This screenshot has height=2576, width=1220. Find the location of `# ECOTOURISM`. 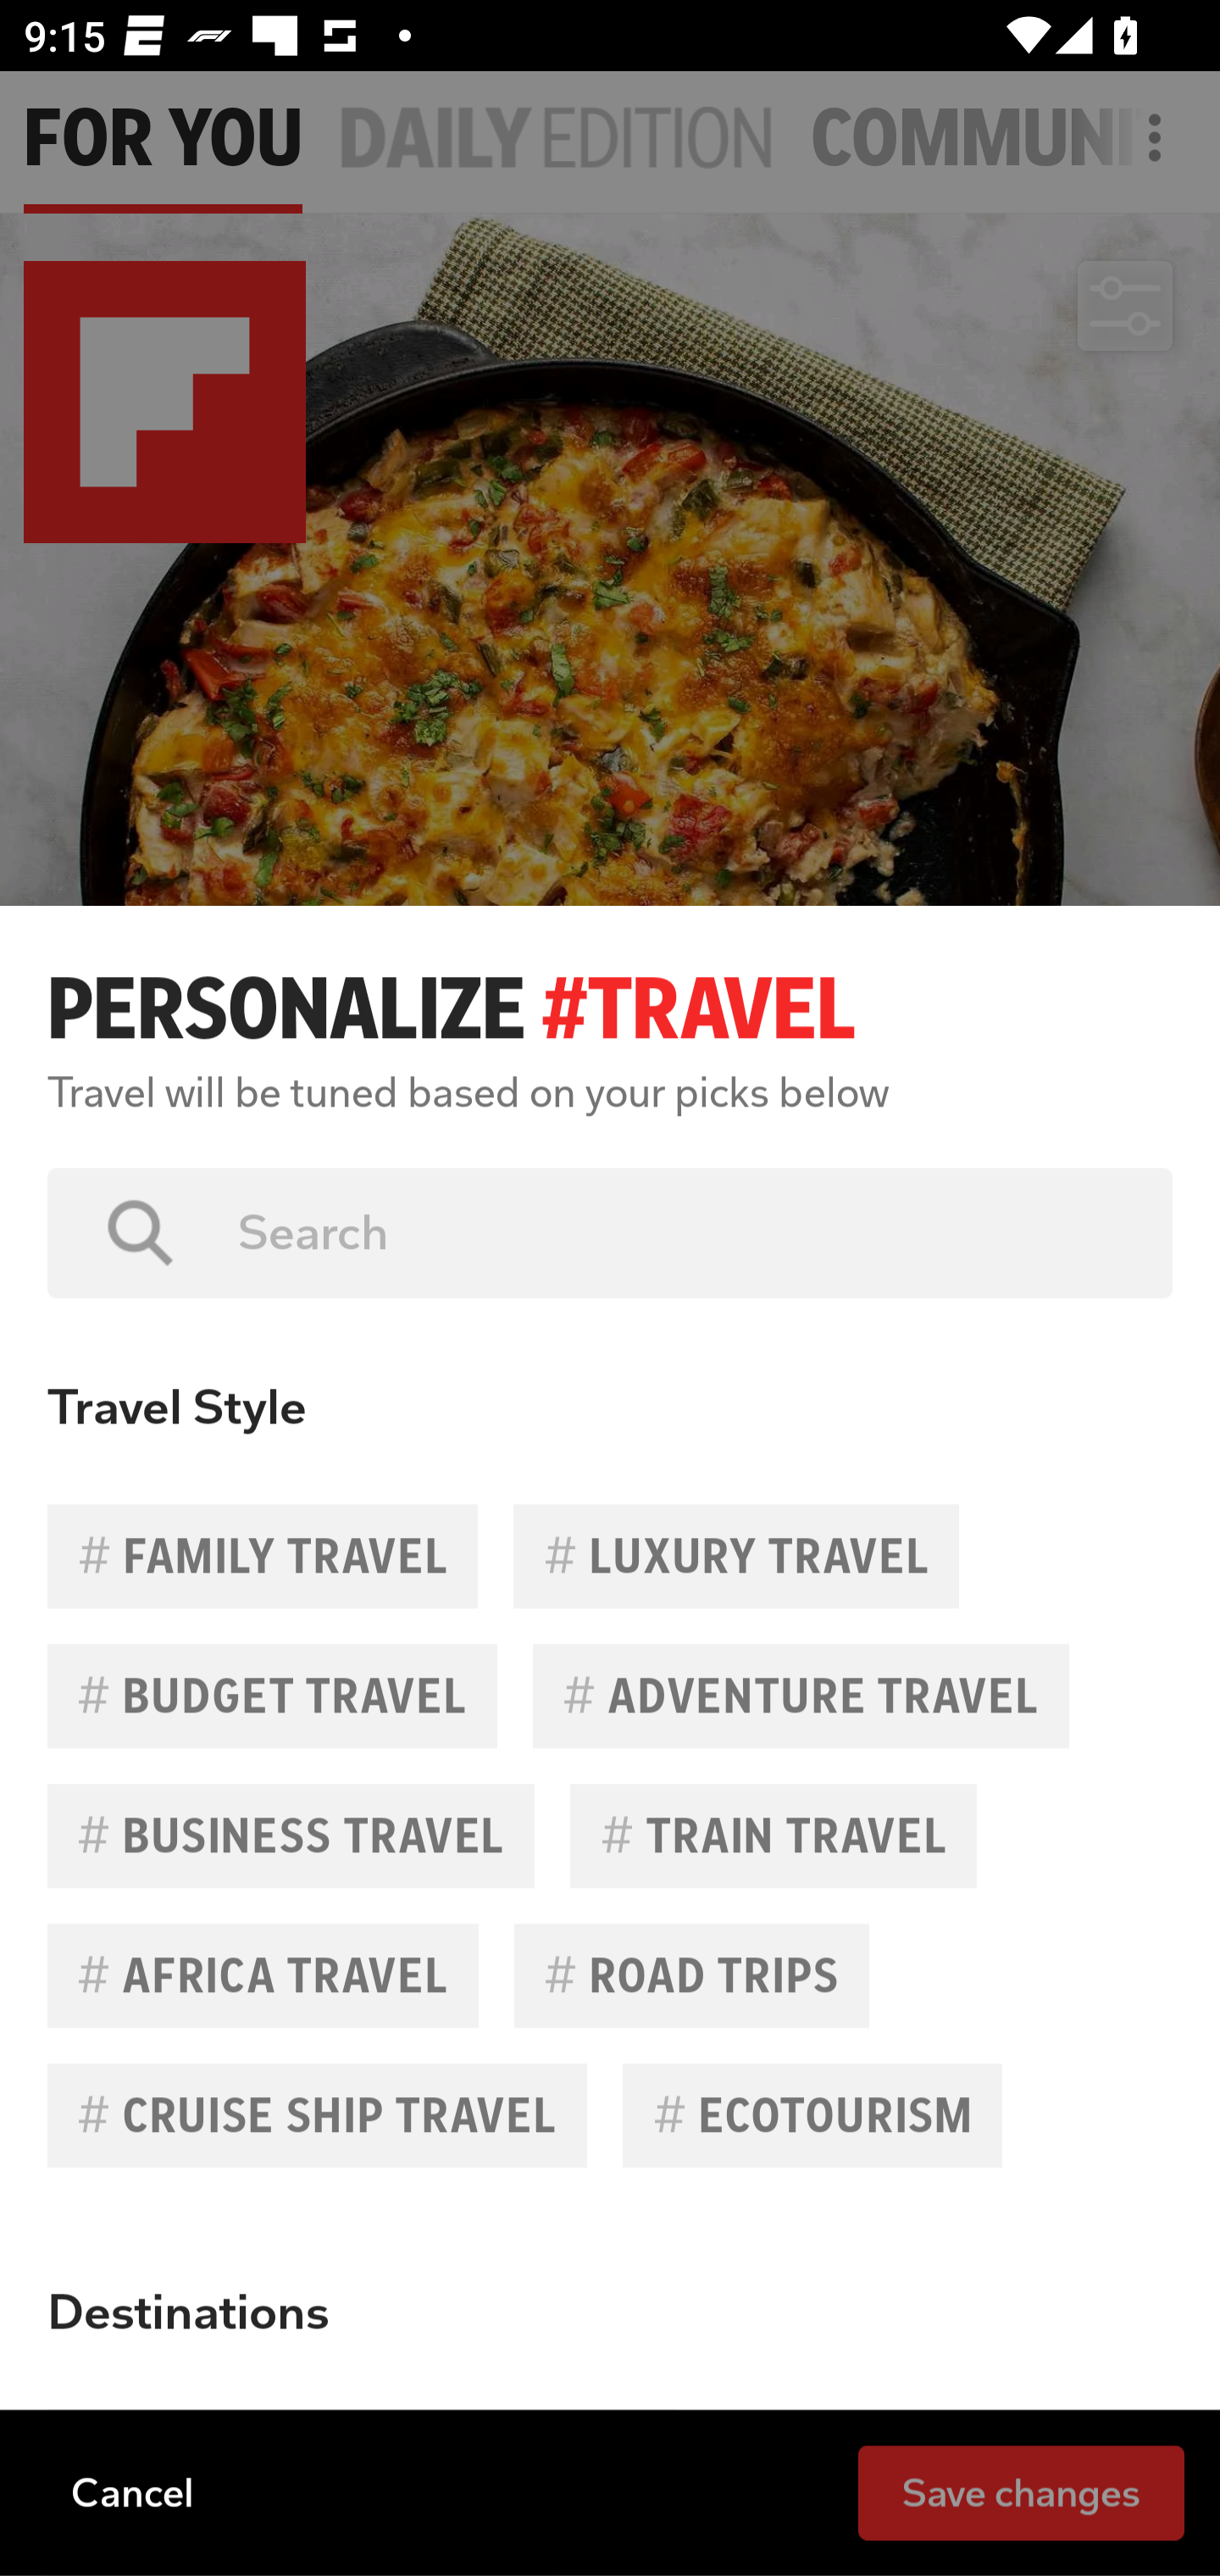

# ECOTOURISM is located at coordinates (812, 2115).